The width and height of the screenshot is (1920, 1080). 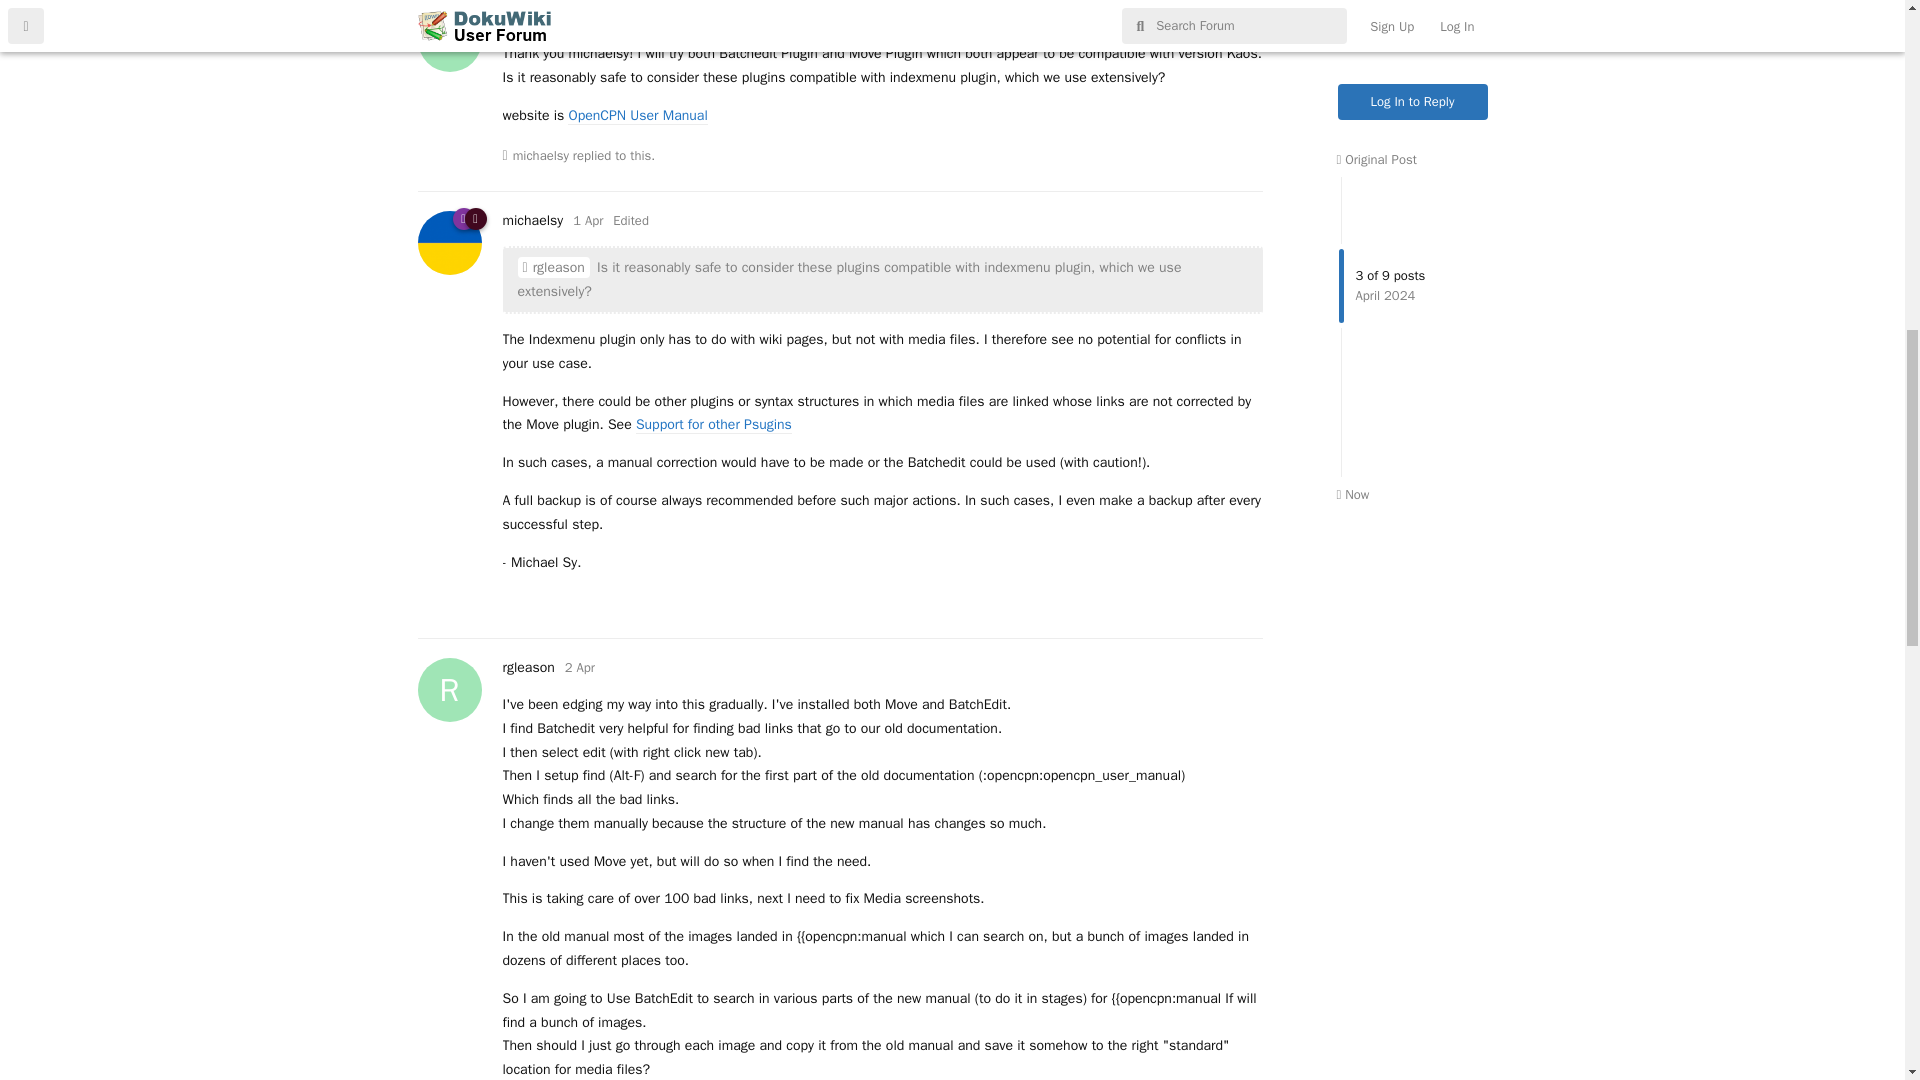 What do you see at coordinates (637, 116) in the screenshot?
I see `OpenCPN User Manual` at bounding box center [637, 116].